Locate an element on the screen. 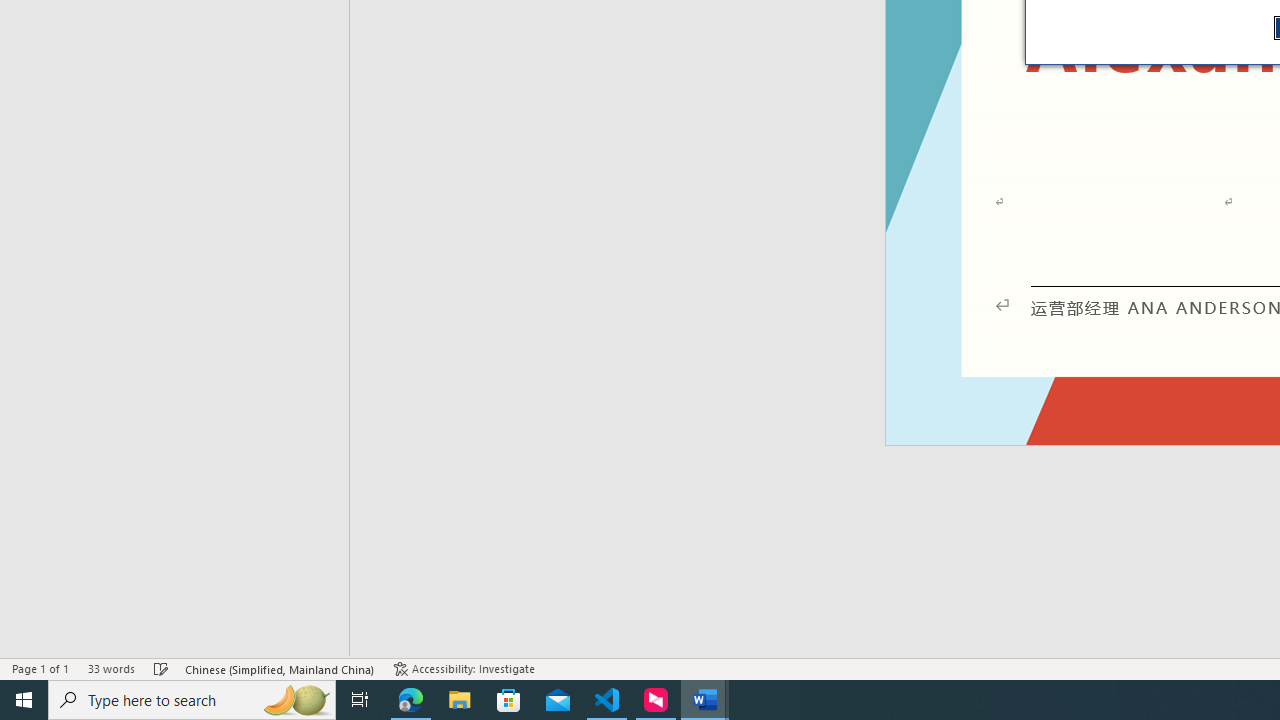  Microsoft Edge - 1 running window is located at coordinates (411, 700).